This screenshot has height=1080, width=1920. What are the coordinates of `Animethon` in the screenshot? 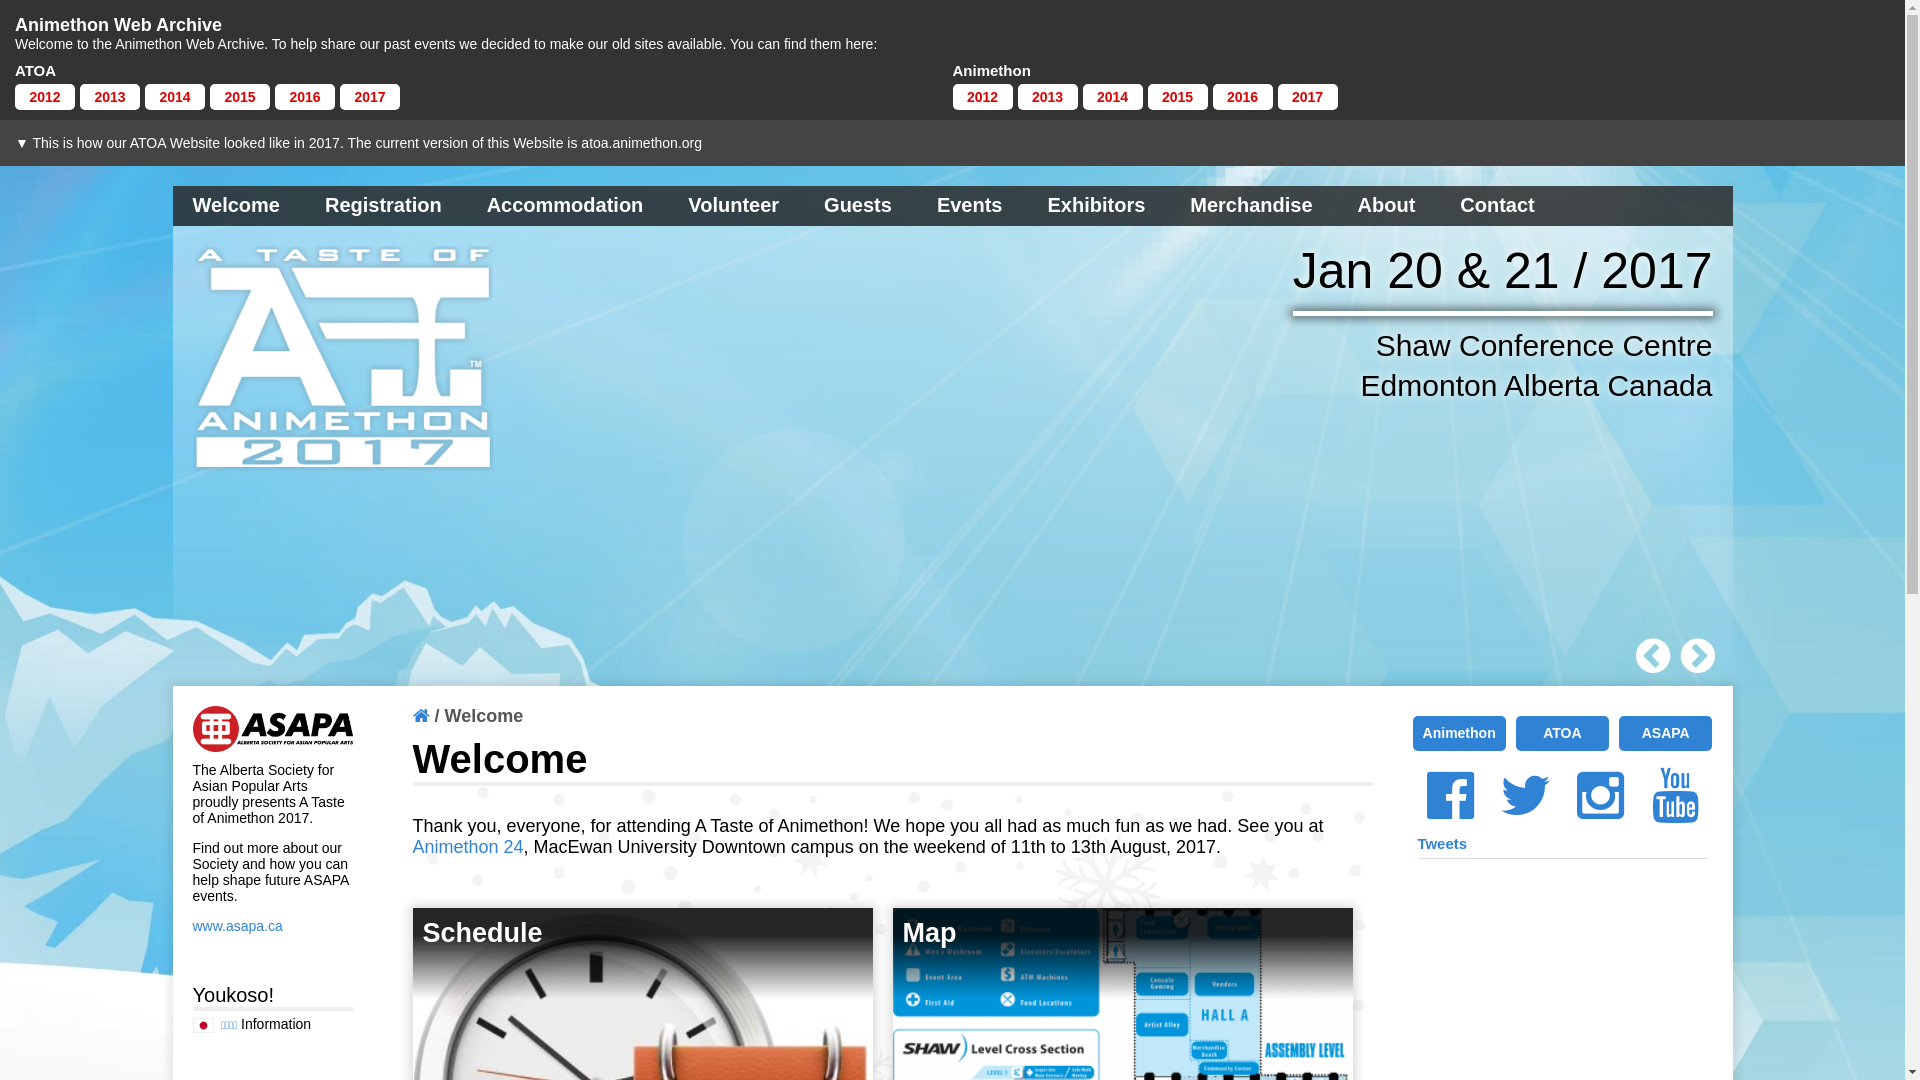 It's located at (1458, 734).